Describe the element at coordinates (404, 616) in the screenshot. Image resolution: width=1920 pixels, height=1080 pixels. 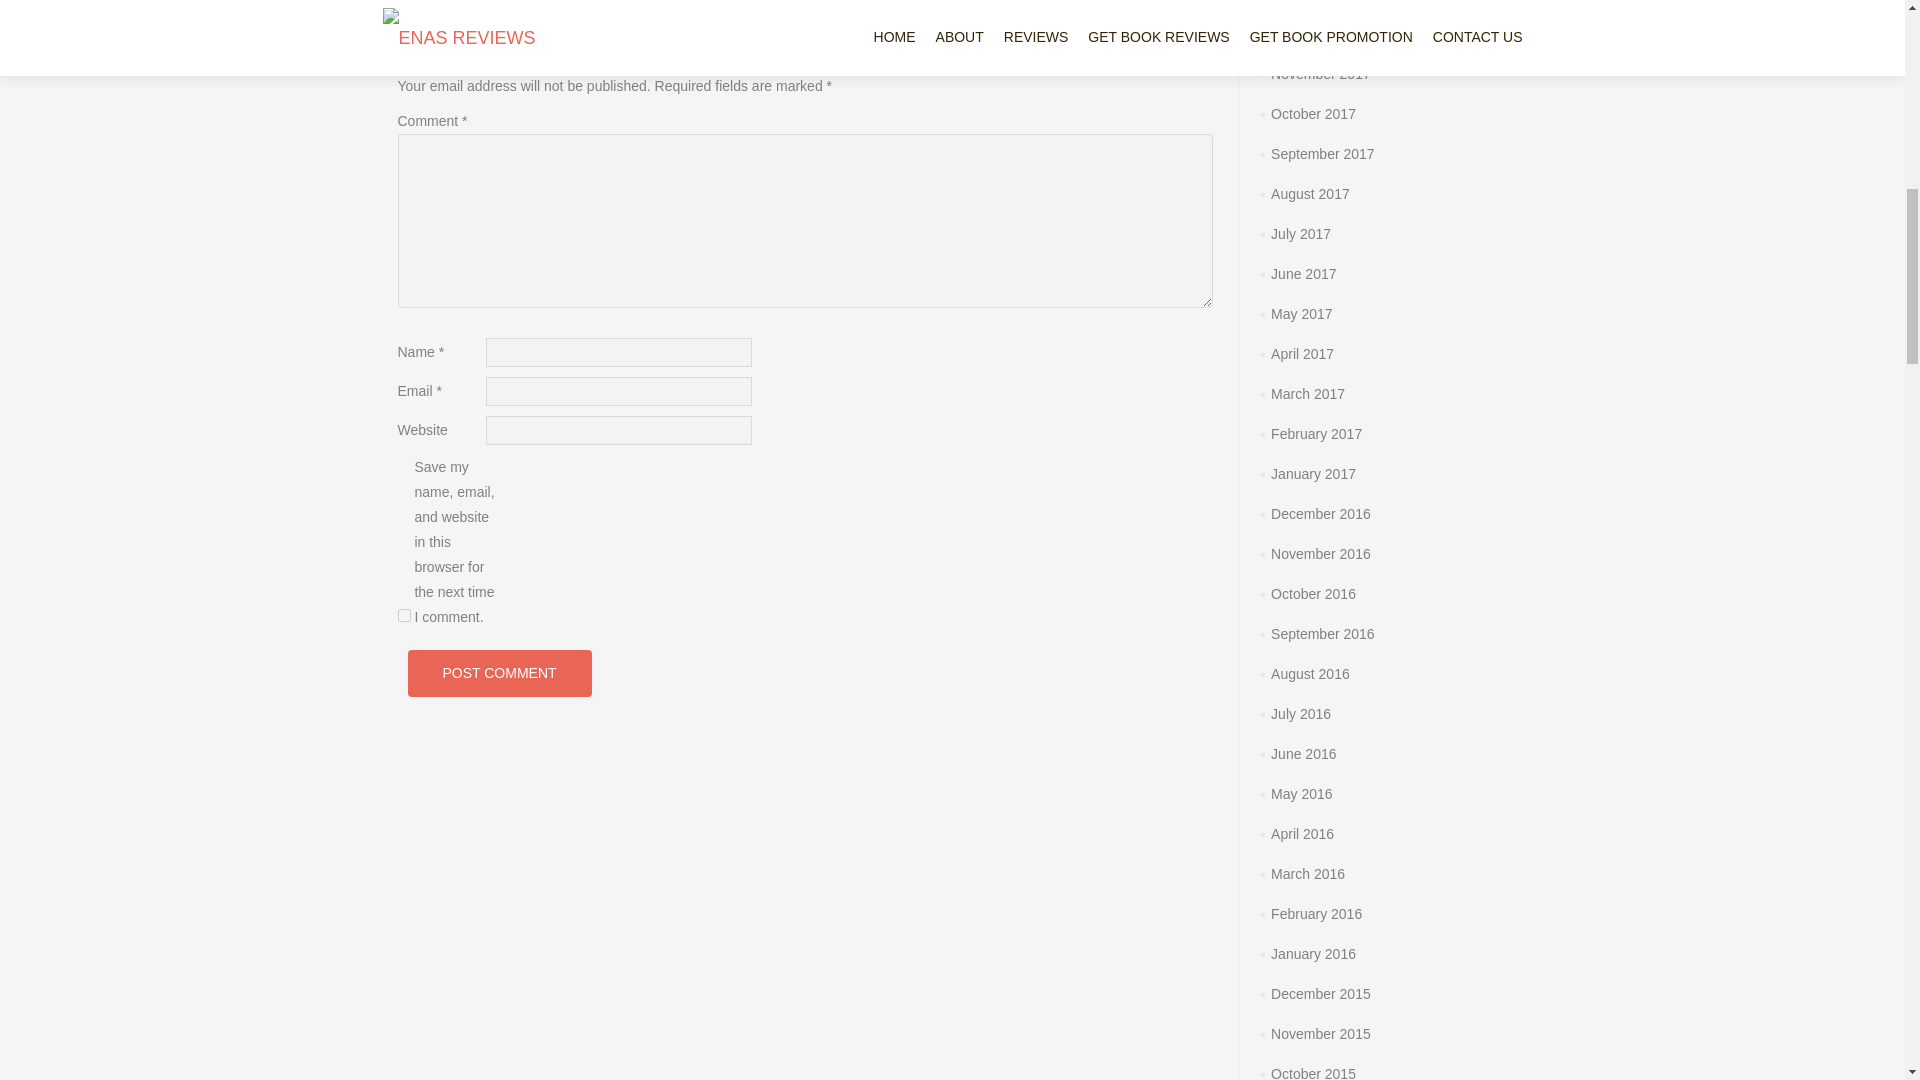
I see `yes` at that location.